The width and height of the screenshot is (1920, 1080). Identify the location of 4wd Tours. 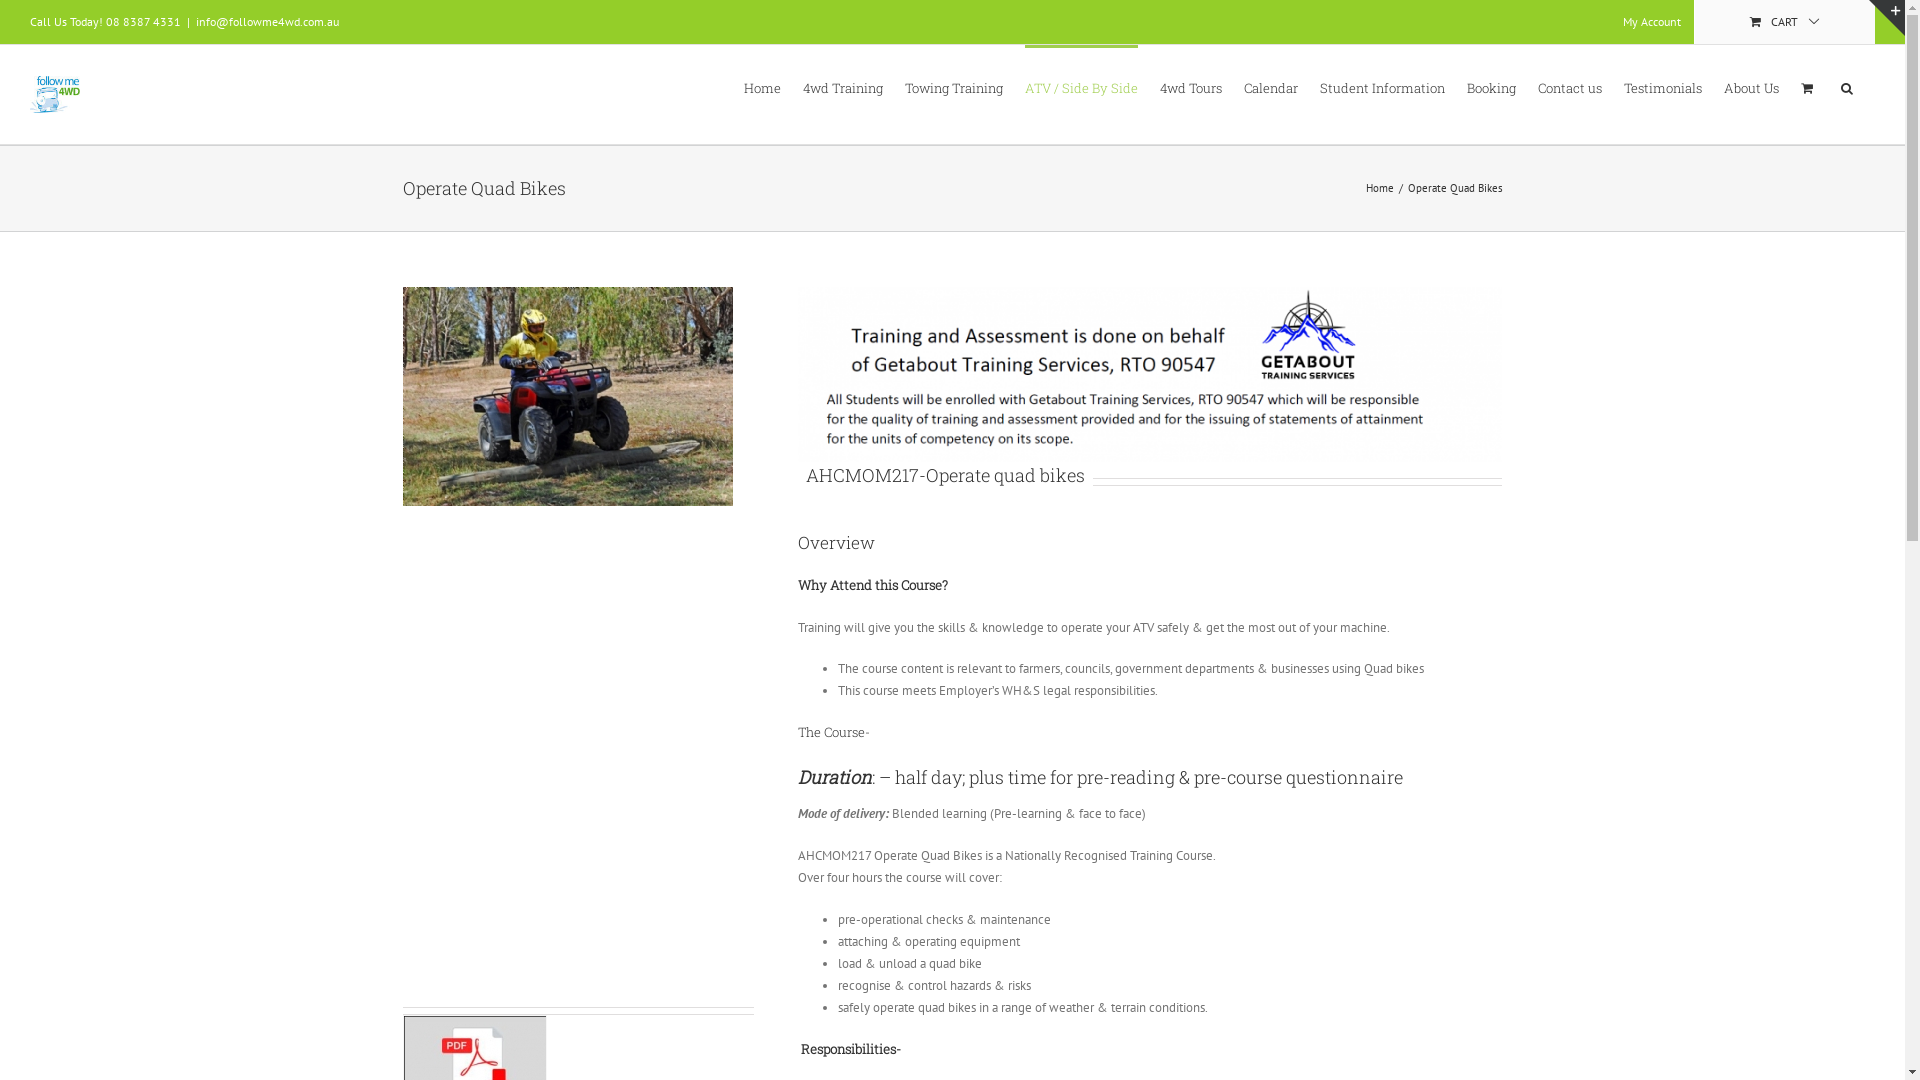
(1191, 87).